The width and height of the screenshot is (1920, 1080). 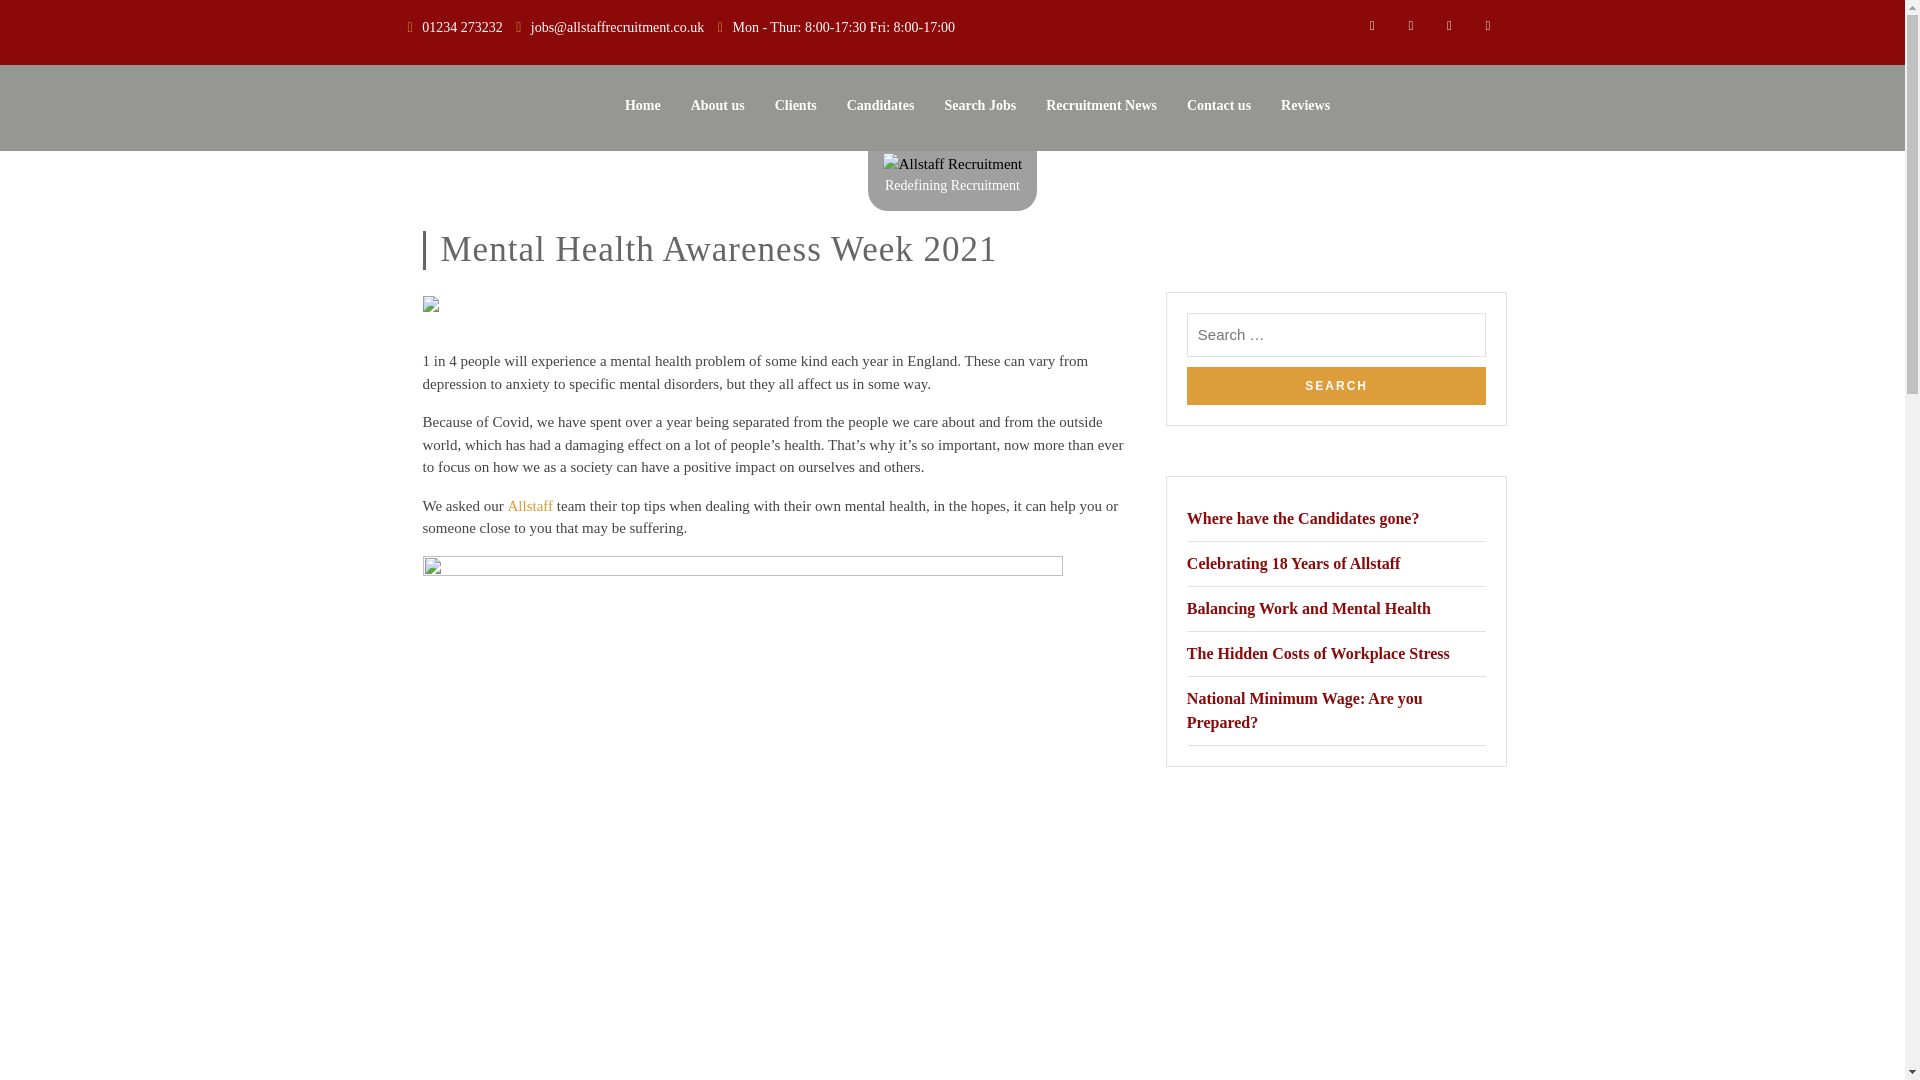 I want to click on Recruitment News, so click(x=1102, y=105).